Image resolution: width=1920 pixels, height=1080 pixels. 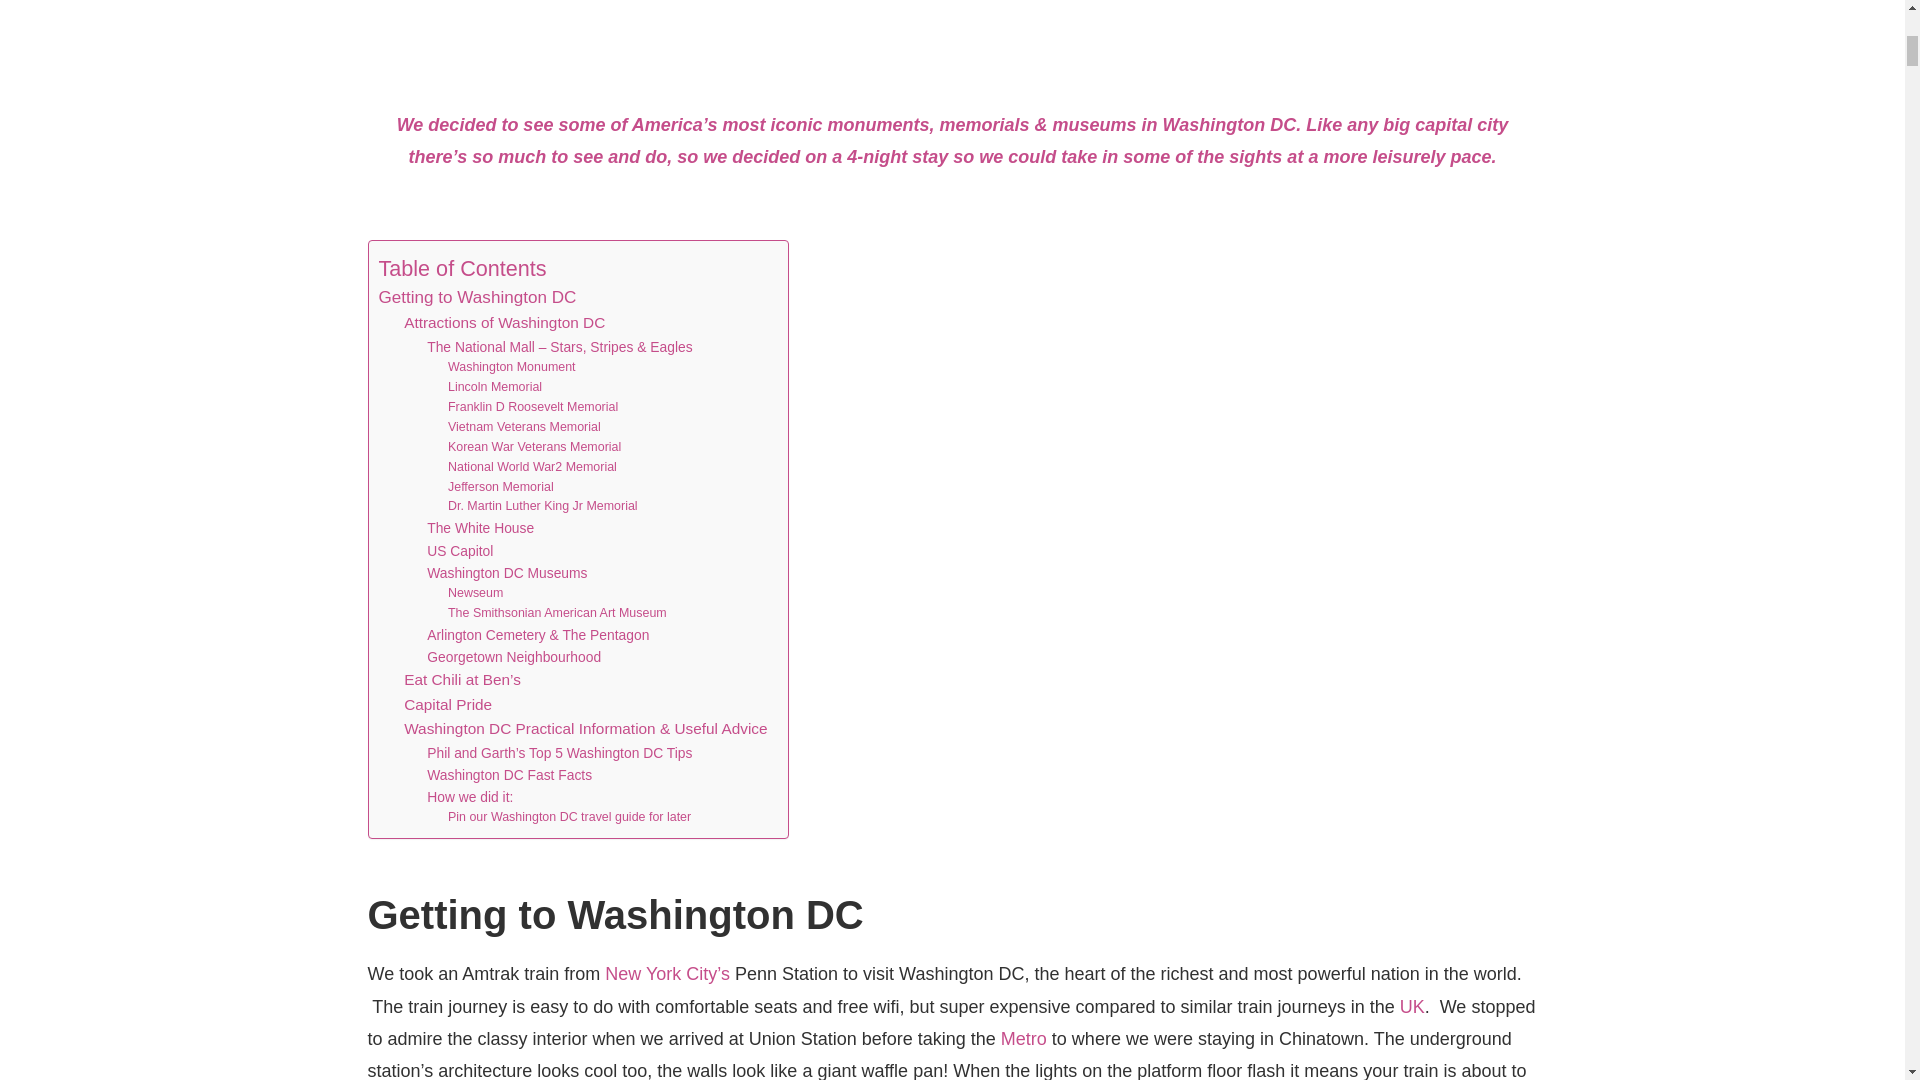 I want to click on Attractions of Washington DC, so click(x=504, y=323).